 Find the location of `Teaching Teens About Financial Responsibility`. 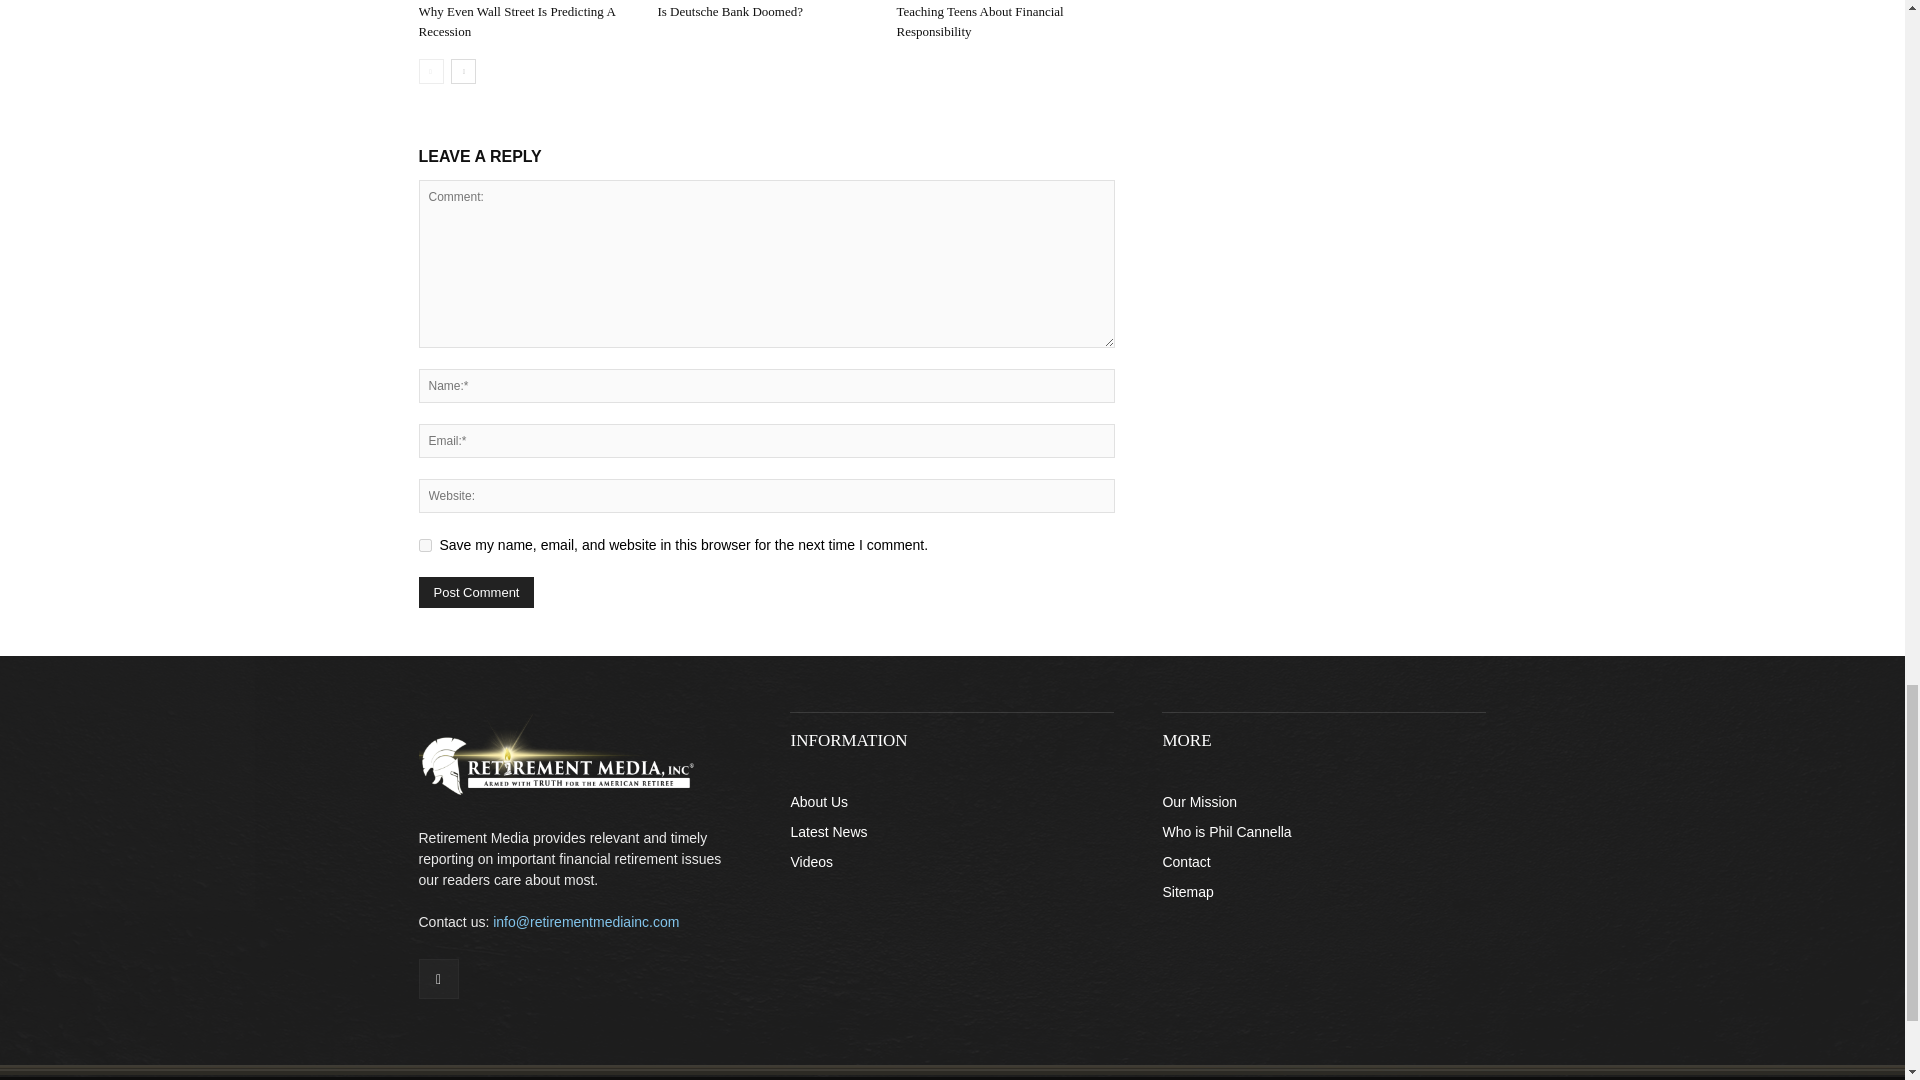

Teaching Teens About Financial Responsibility is located at coordinates (980, 21).